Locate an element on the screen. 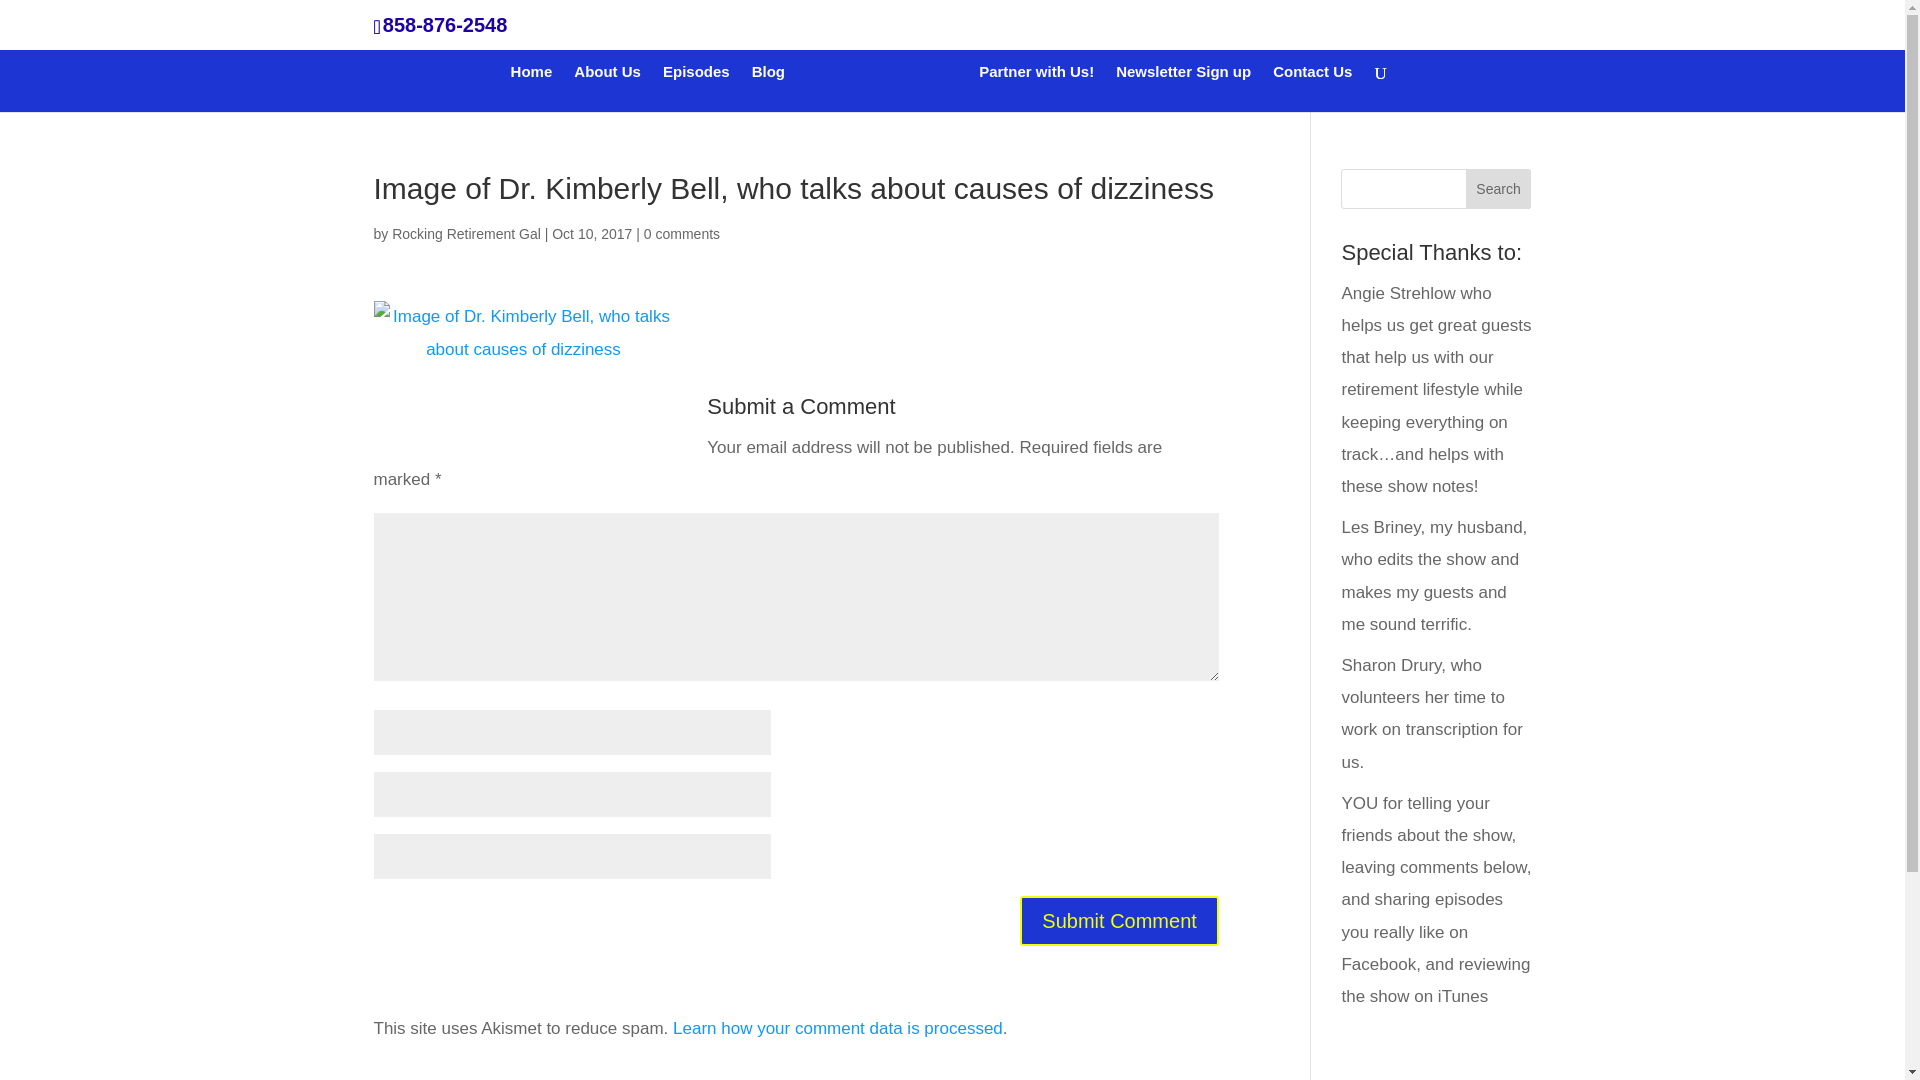 The height and width of the screenshot is (1080, 1920). Posts by Rocking Retirement Gal is located at coordinates (466, 233).